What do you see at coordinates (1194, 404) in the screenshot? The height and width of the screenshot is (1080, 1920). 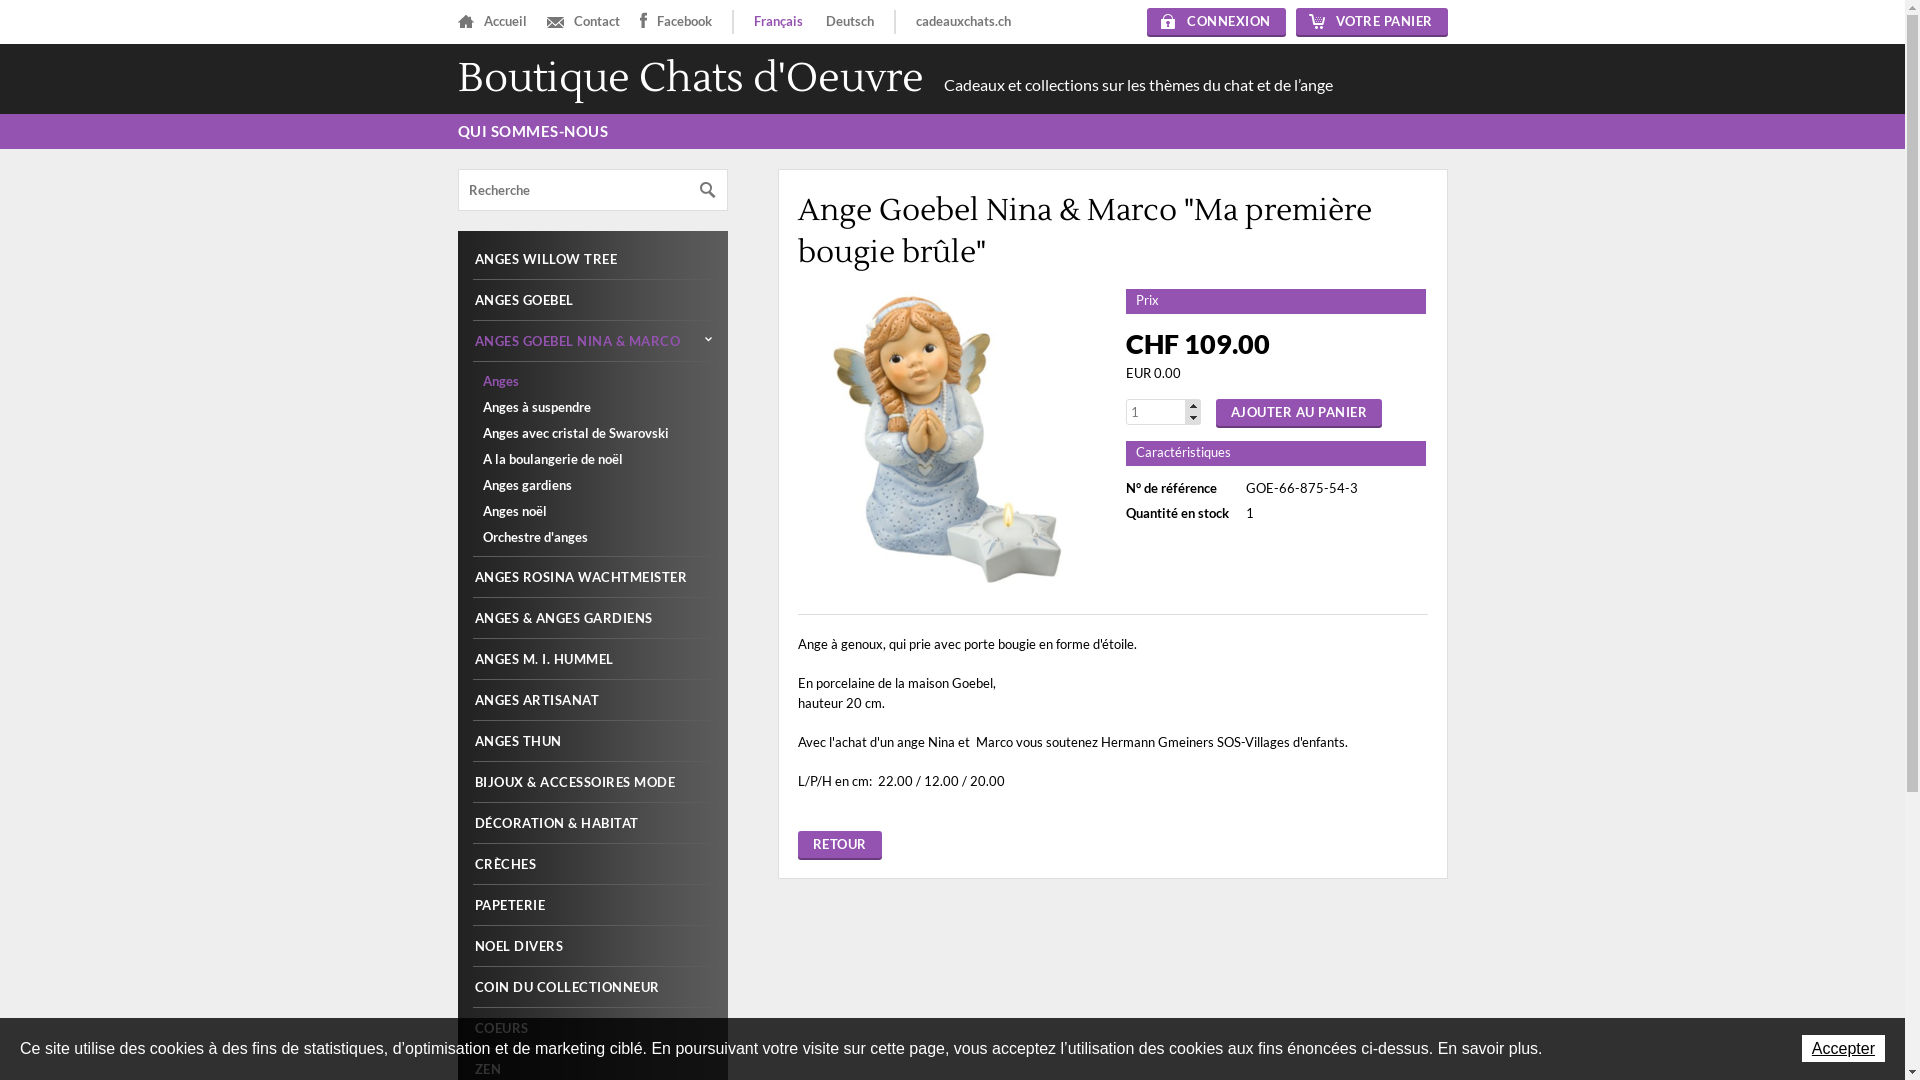 I see `+` at bounding box center [1194, 404].